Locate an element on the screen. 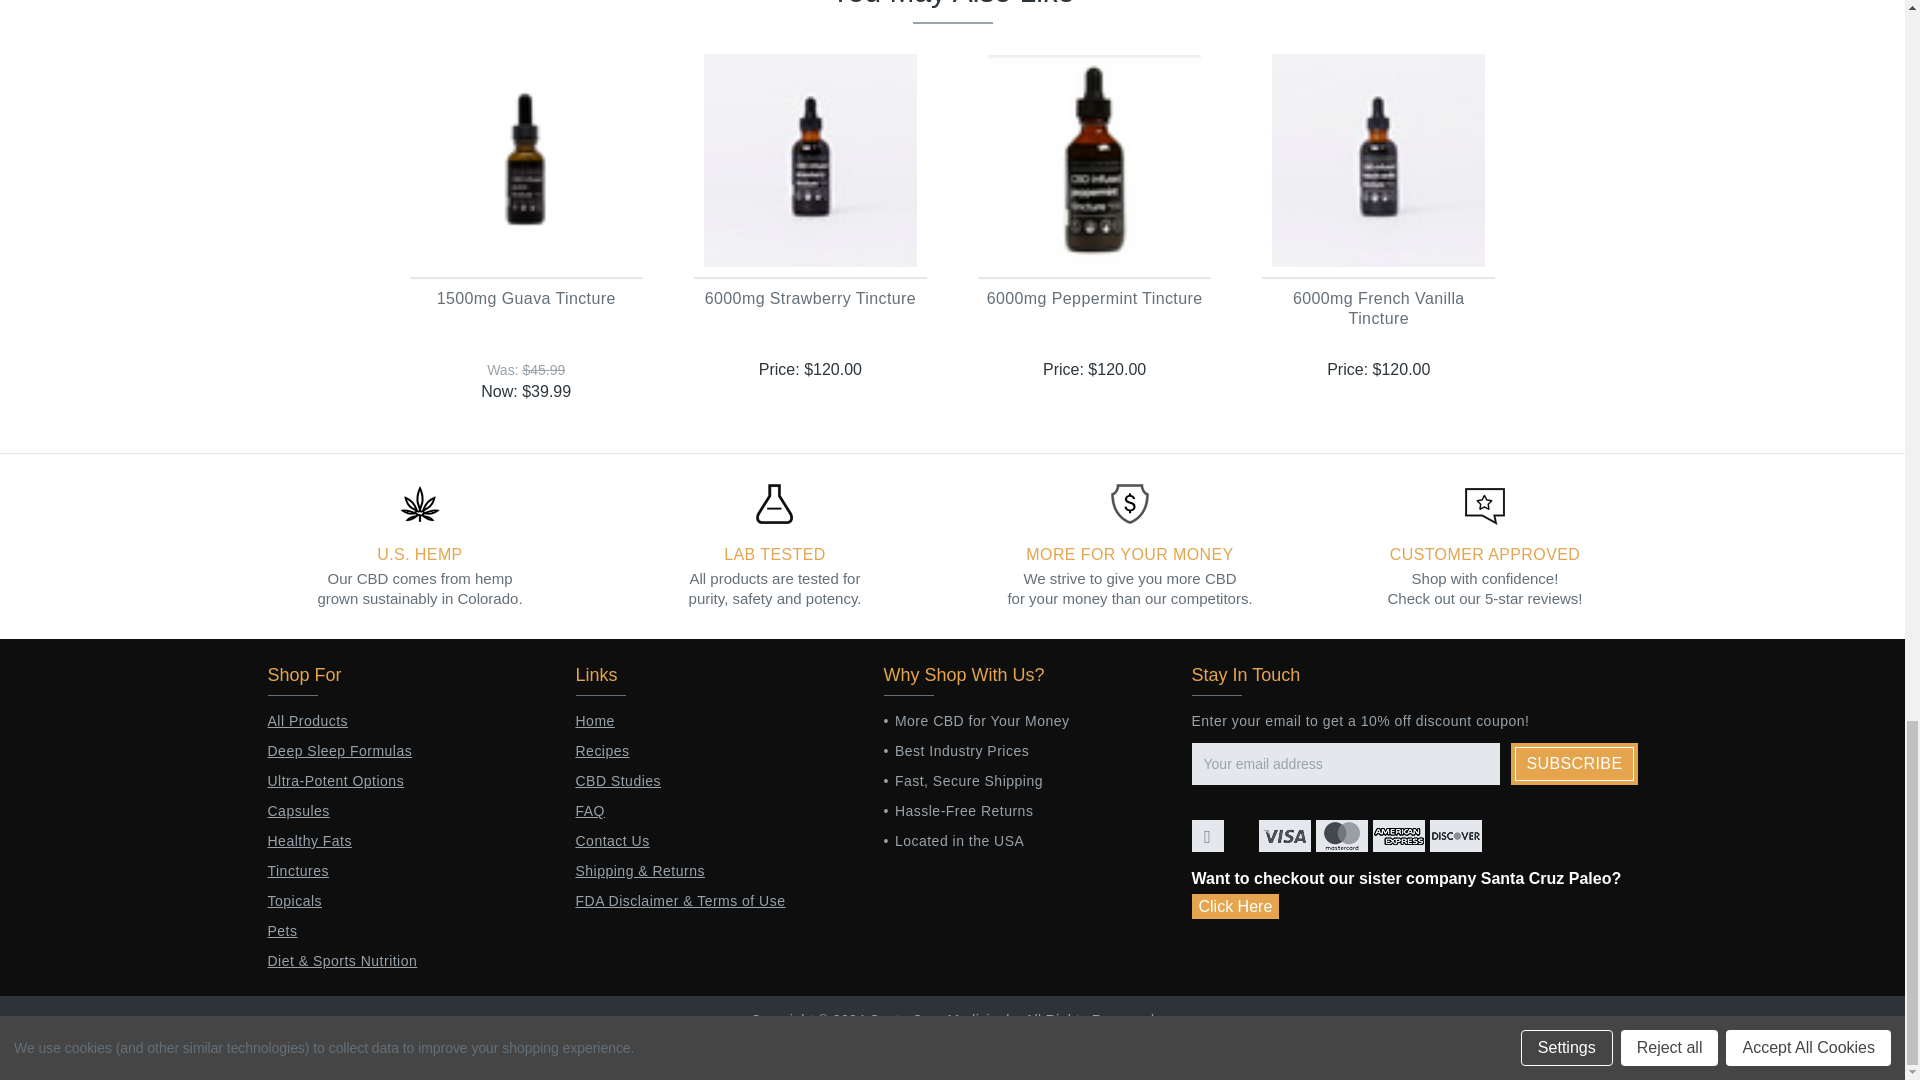 This screenshot has height=1080, width=1920. Subscribe is located at coordinates (1574, 764).